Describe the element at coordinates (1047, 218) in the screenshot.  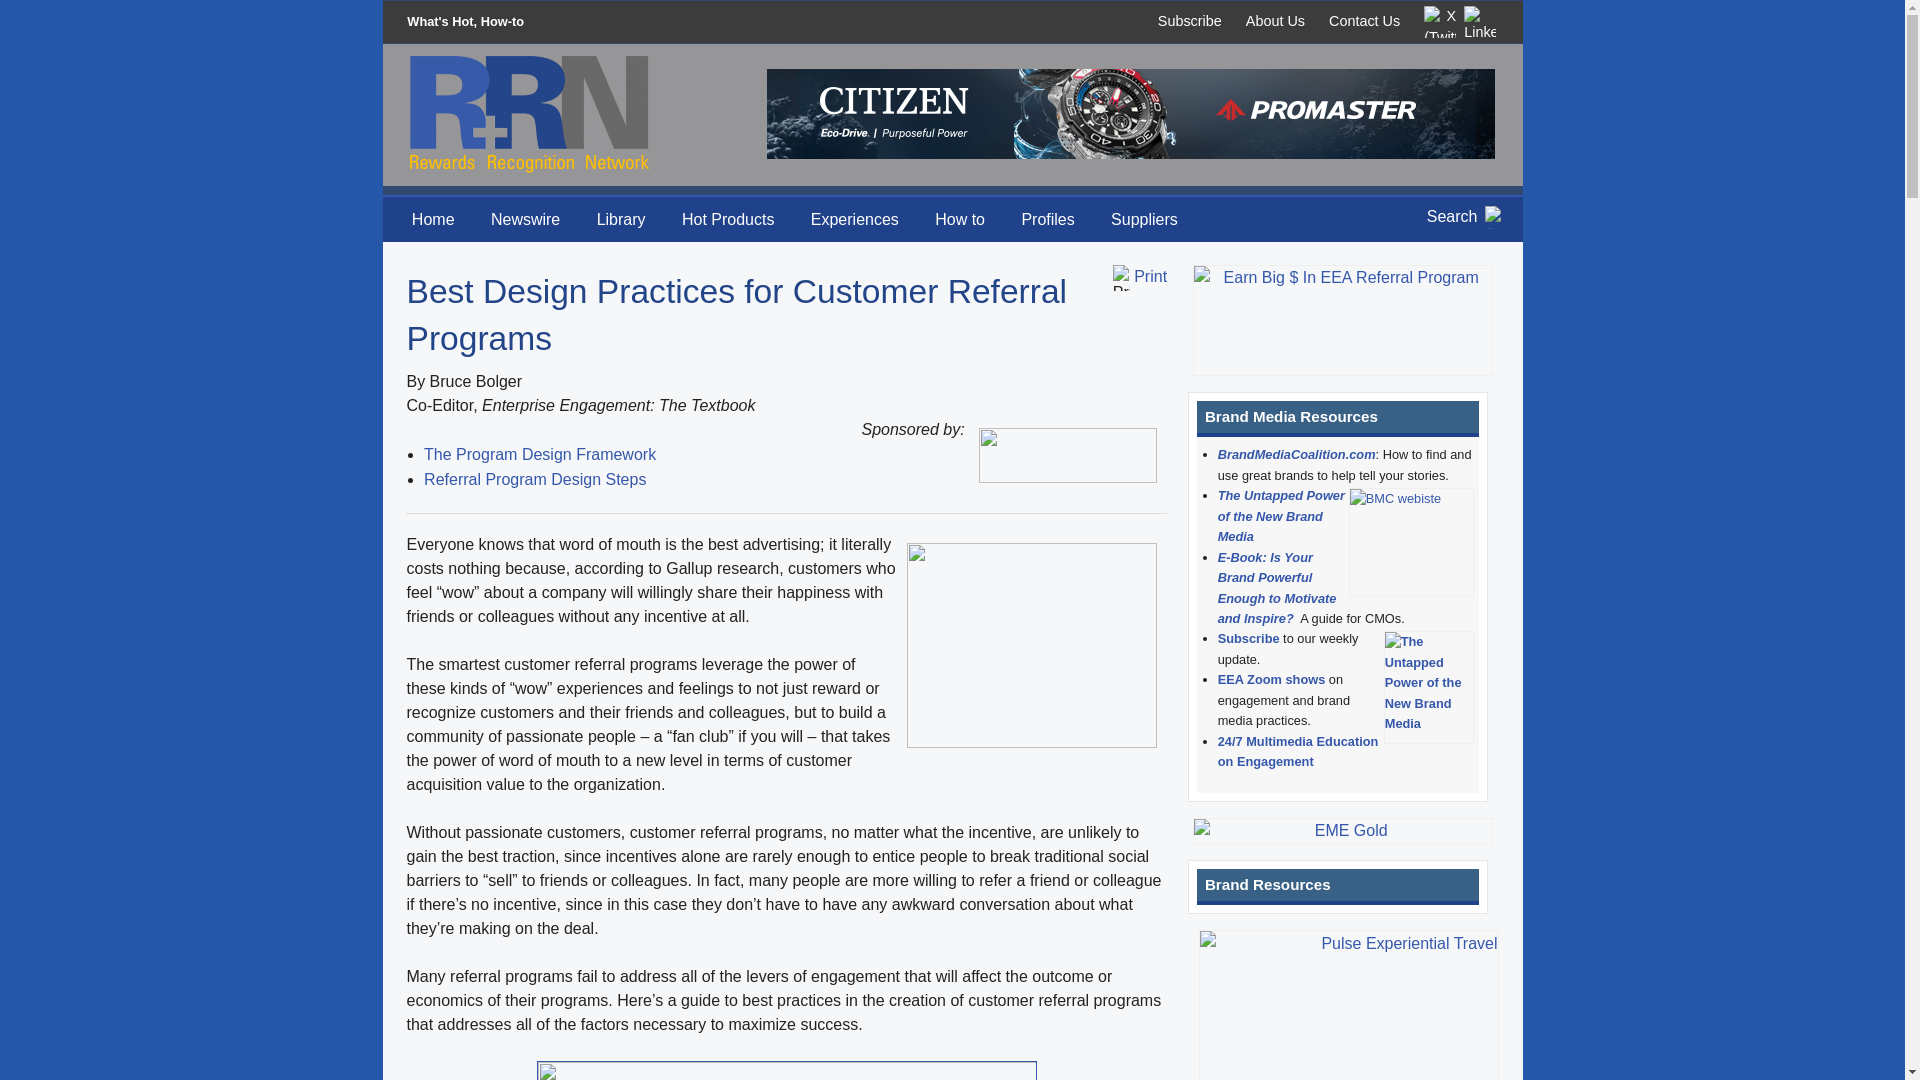
I see `Profiles` at that location.